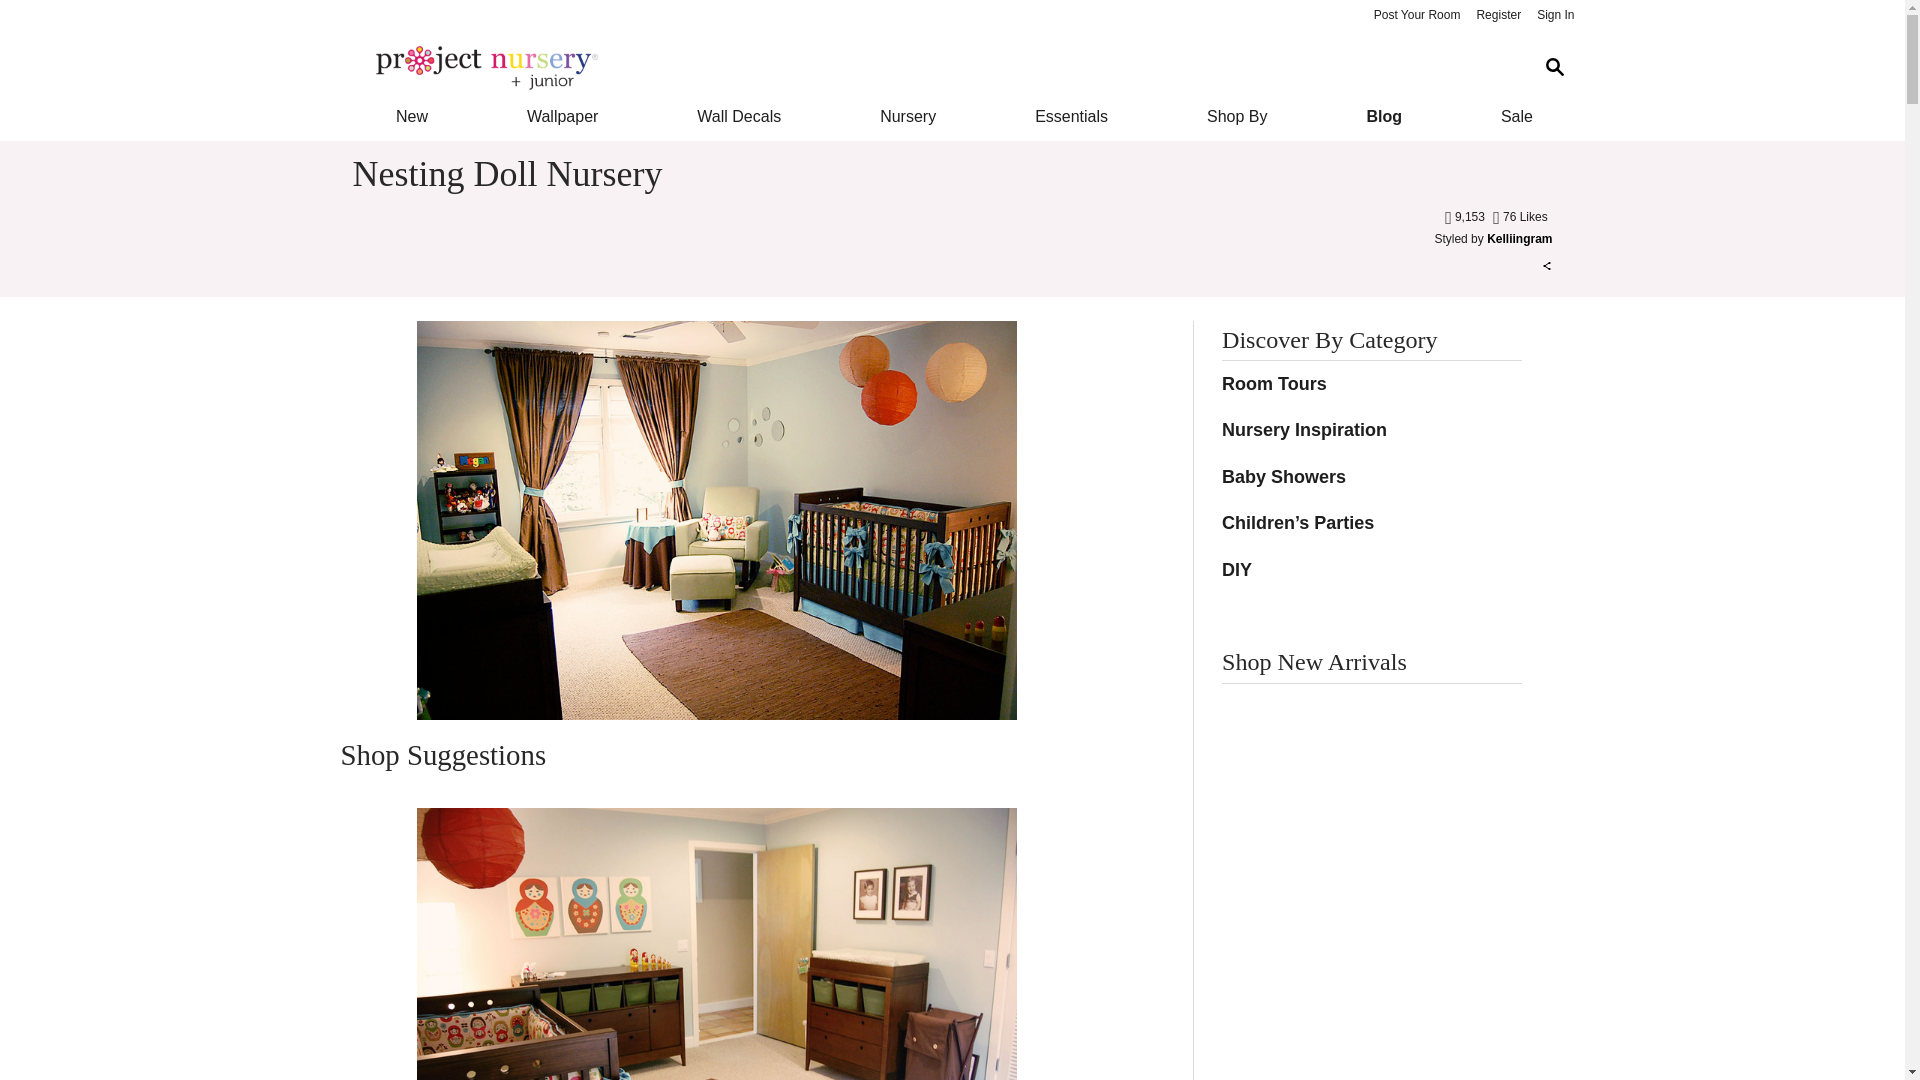  What do you see at coordinates (1416, 16) in the screenshot?
I see `Post Your Room` at bounding box center [1416, 16].